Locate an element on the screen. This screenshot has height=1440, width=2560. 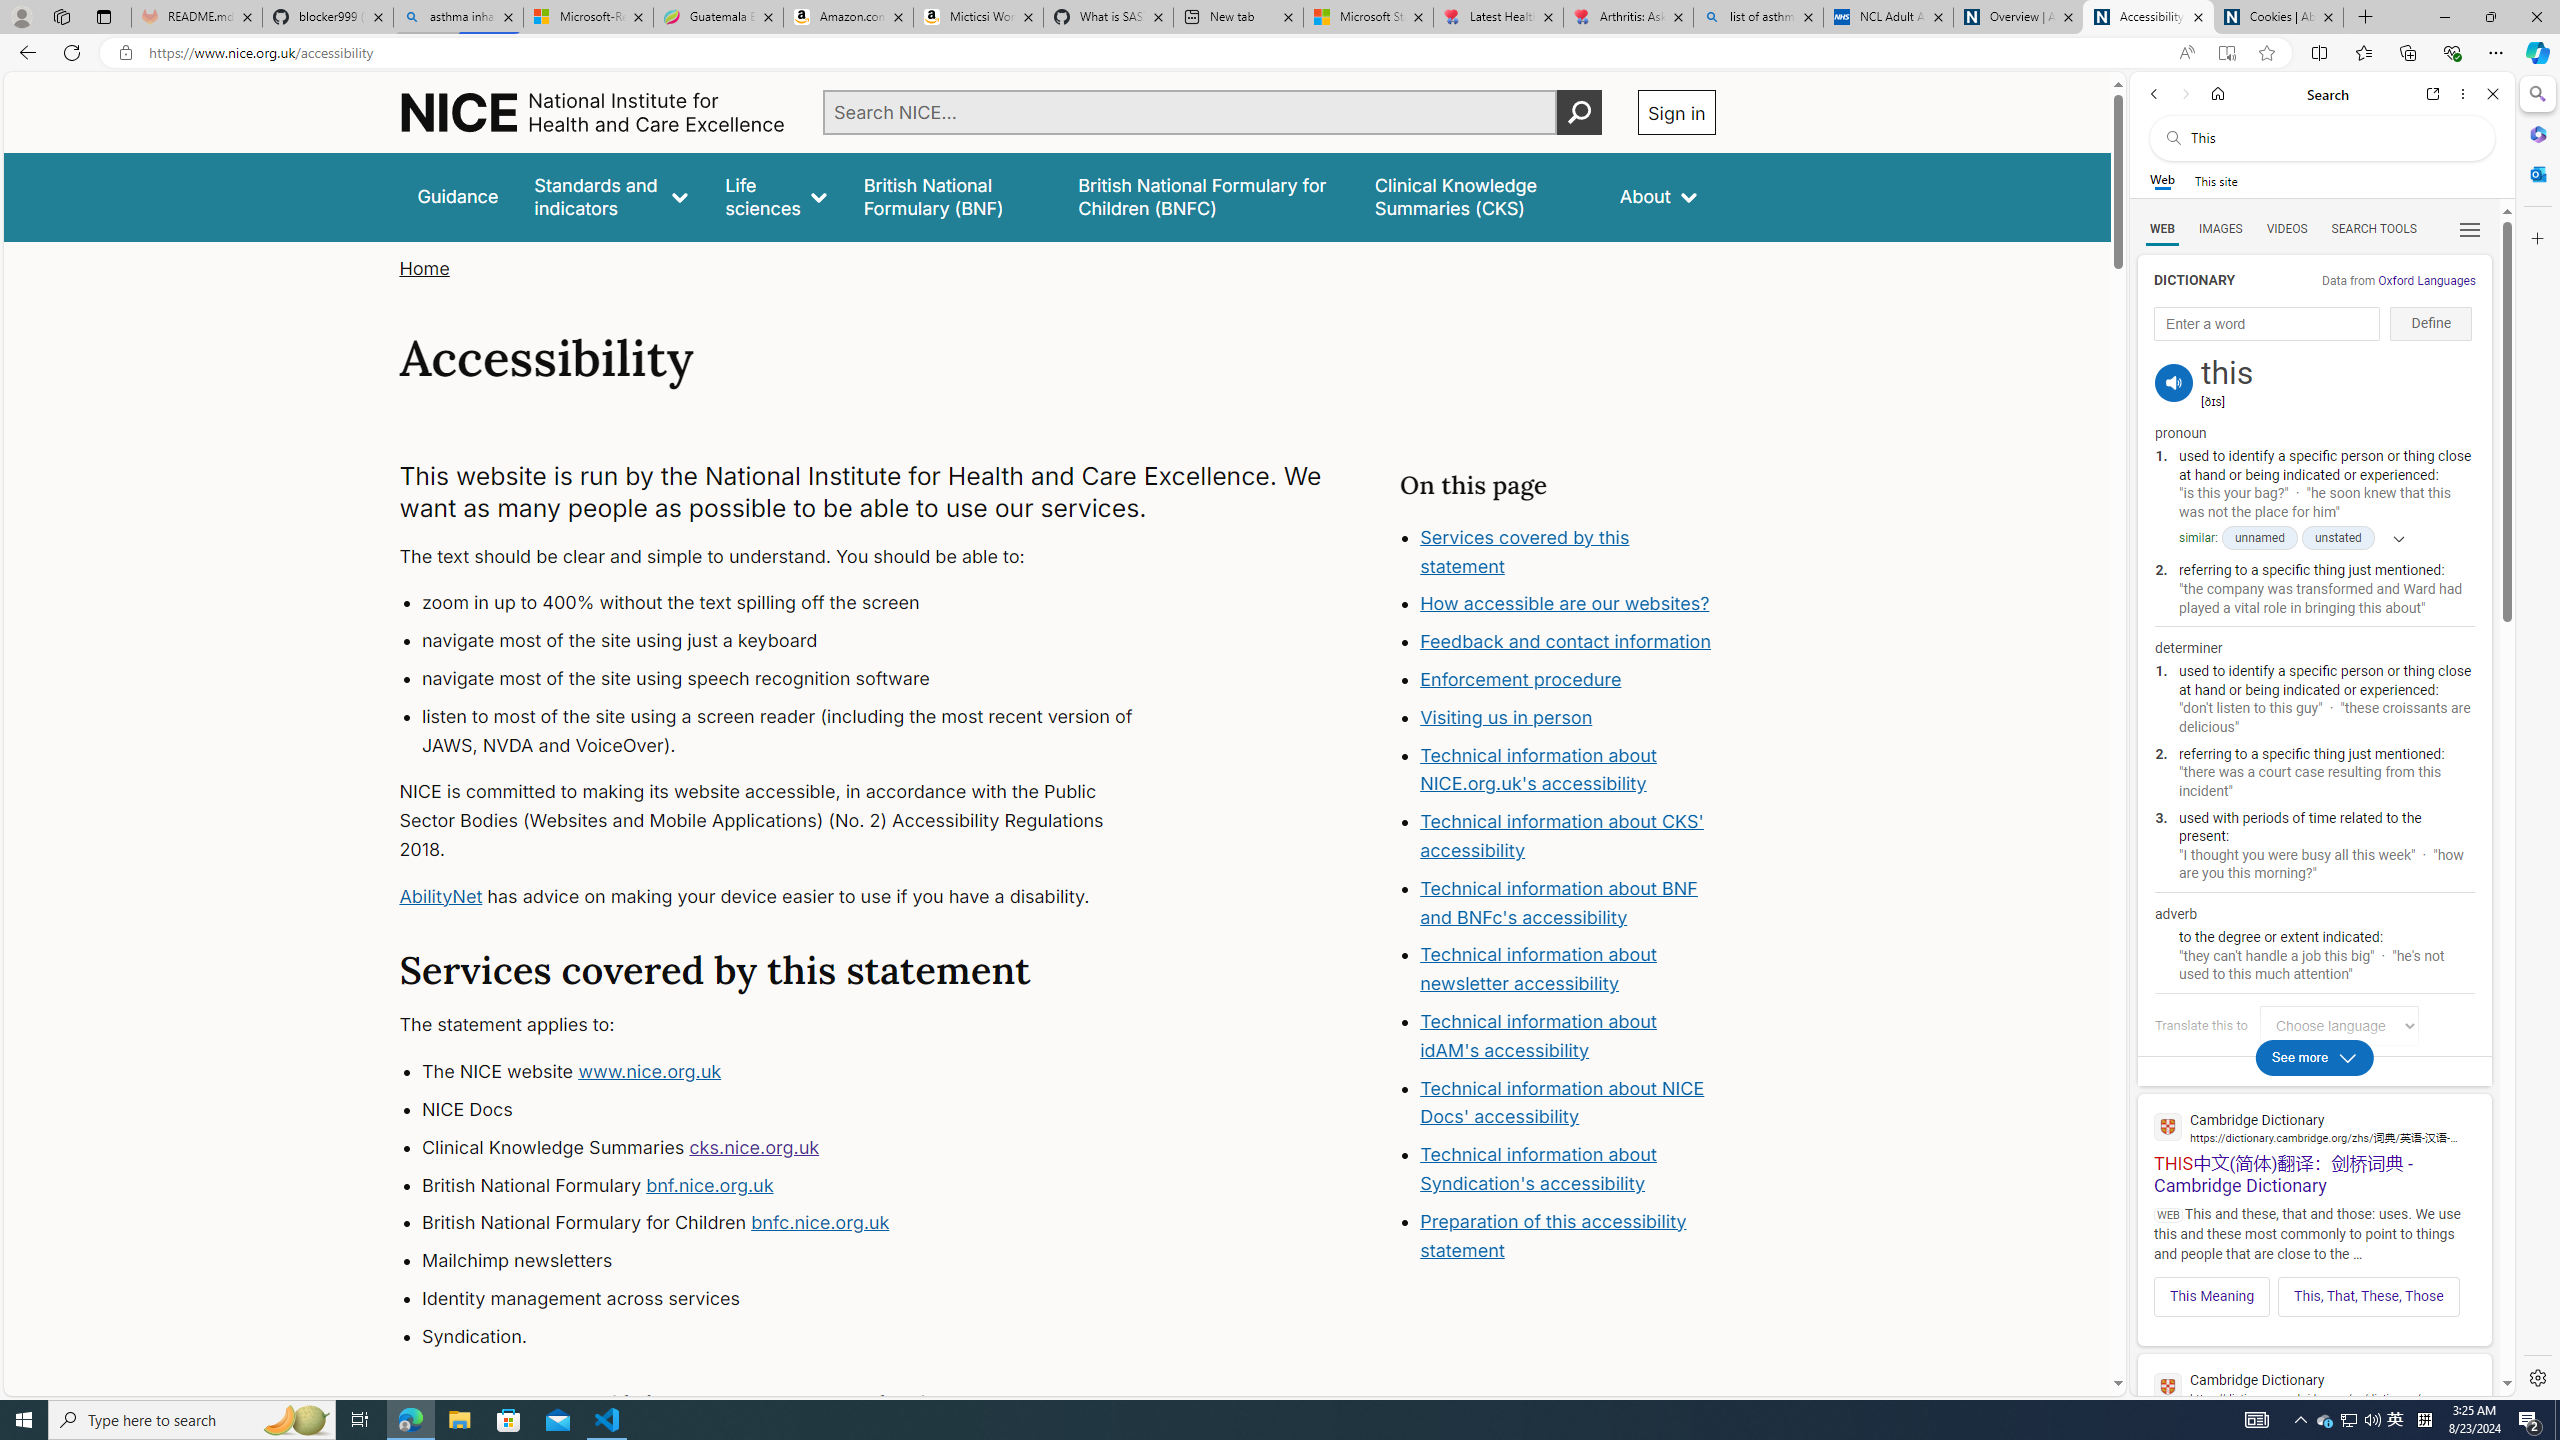
Technical information about NICE.org.uk's accessibility is located at coordinates (1538, 769).